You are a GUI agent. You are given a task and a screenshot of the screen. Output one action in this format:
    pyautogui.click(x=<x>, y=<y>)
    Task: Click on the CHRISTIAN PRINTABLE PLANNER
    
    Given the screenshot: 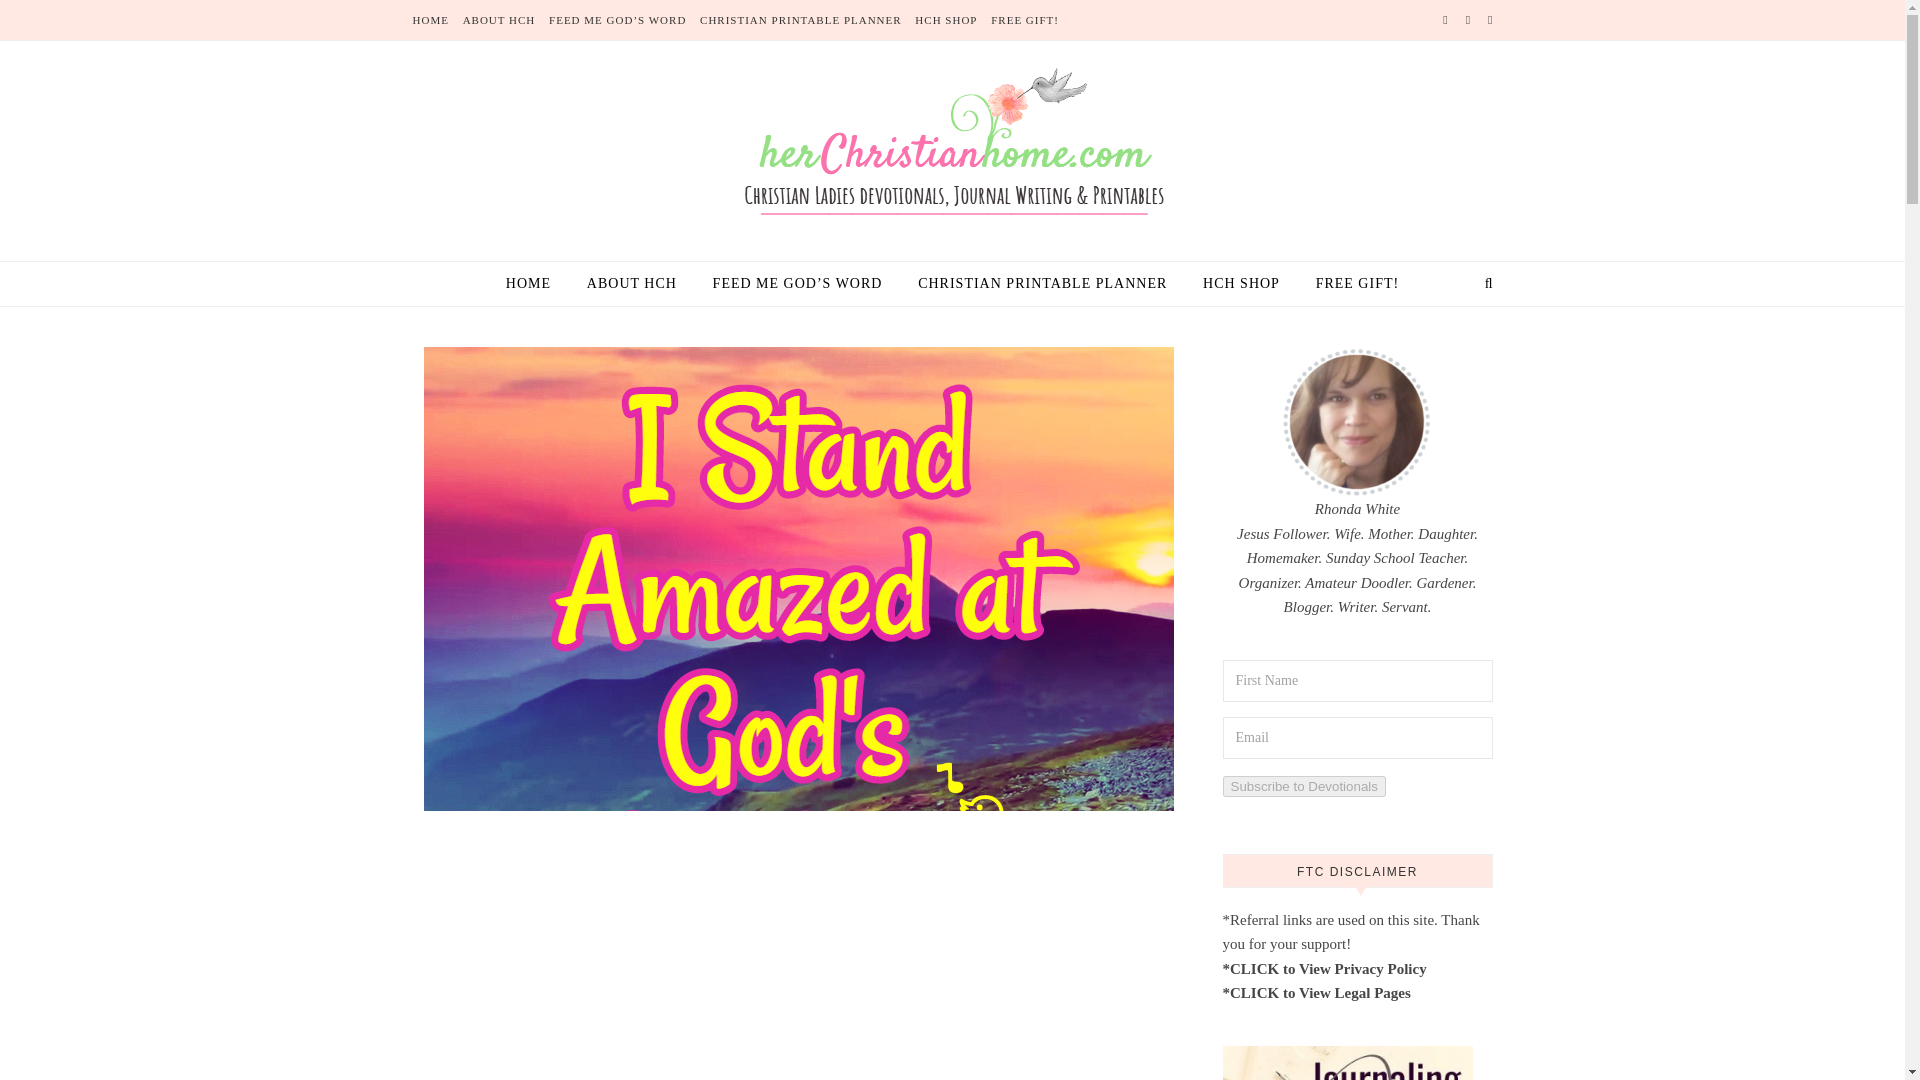 What is the action you would take?
    pyautogui.click(x=1042, y=284)
    